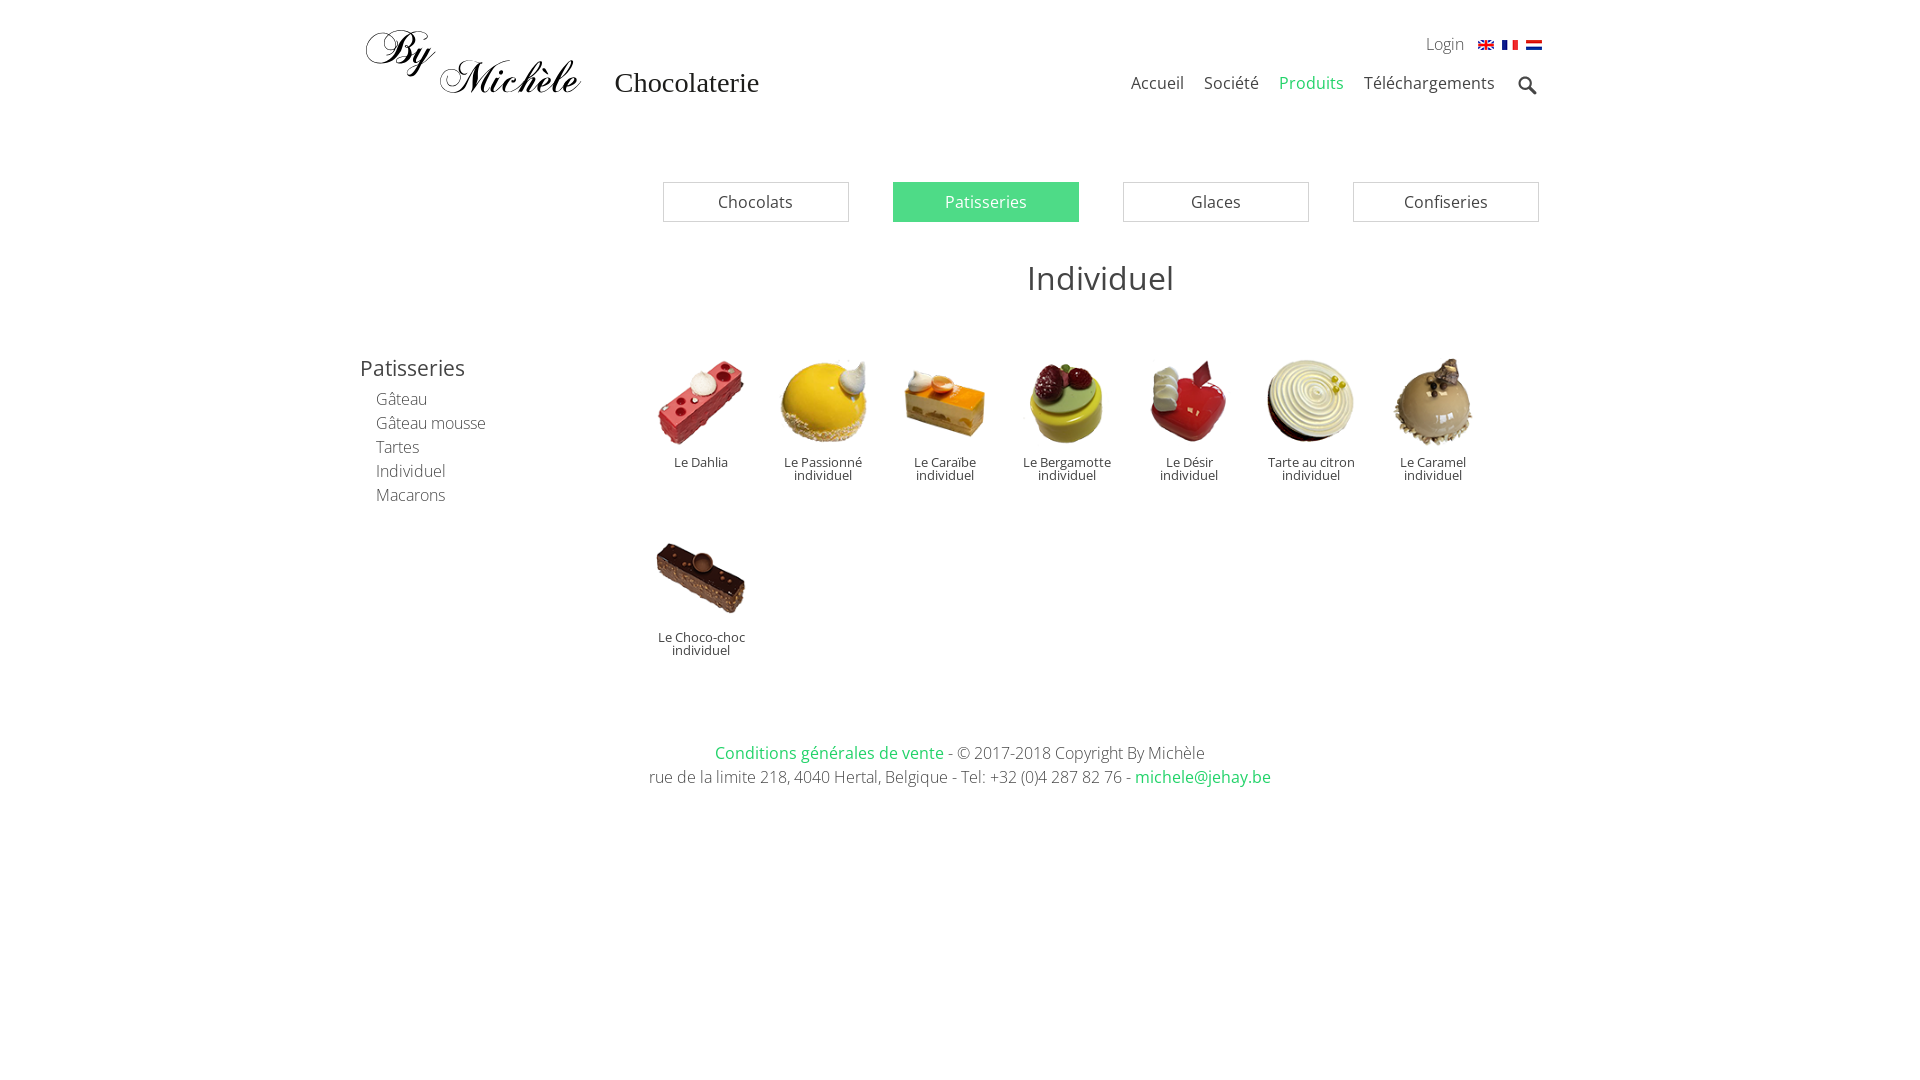 The width and height of the screenshot is (1920, 1080). Describe the element at coordinates (1445, 44) in the screenshot. I see `Login` at that location.